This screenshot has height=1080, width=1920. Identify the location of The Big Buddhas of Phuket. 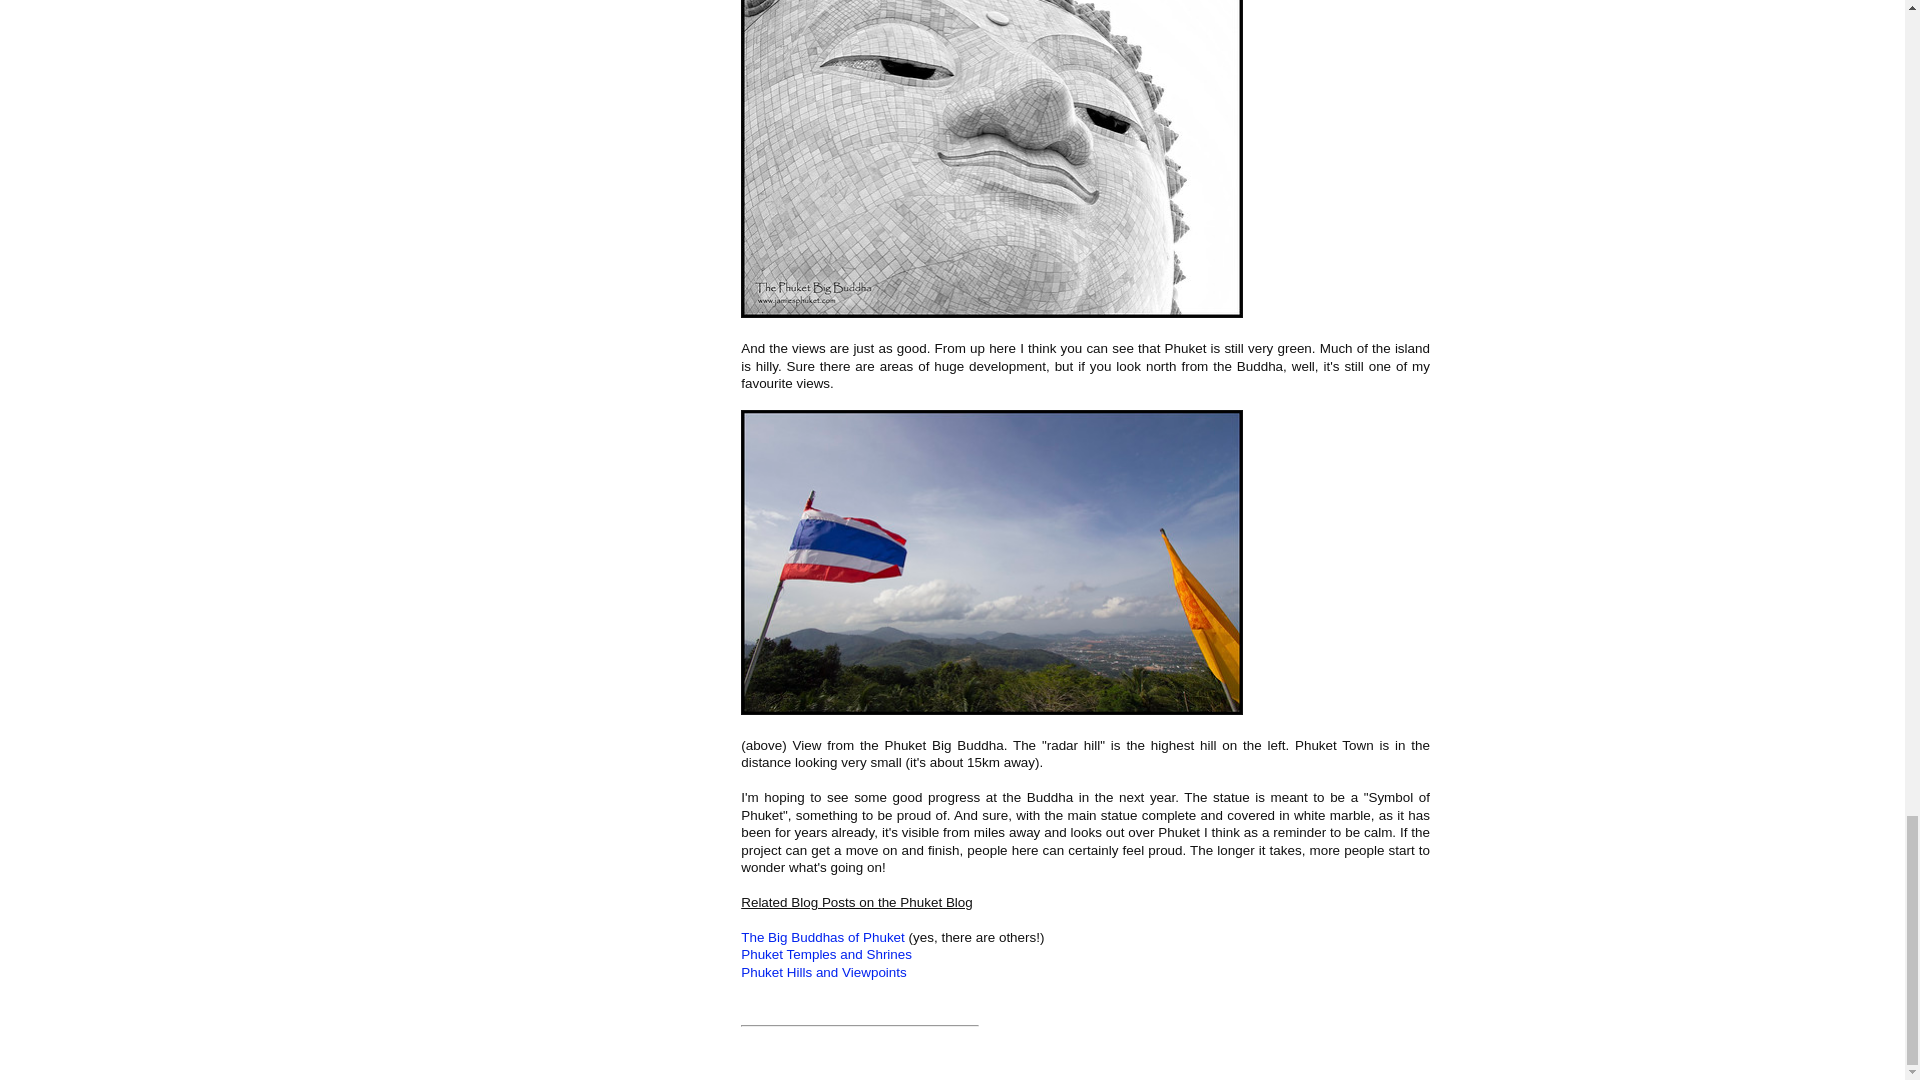
(822, 937).